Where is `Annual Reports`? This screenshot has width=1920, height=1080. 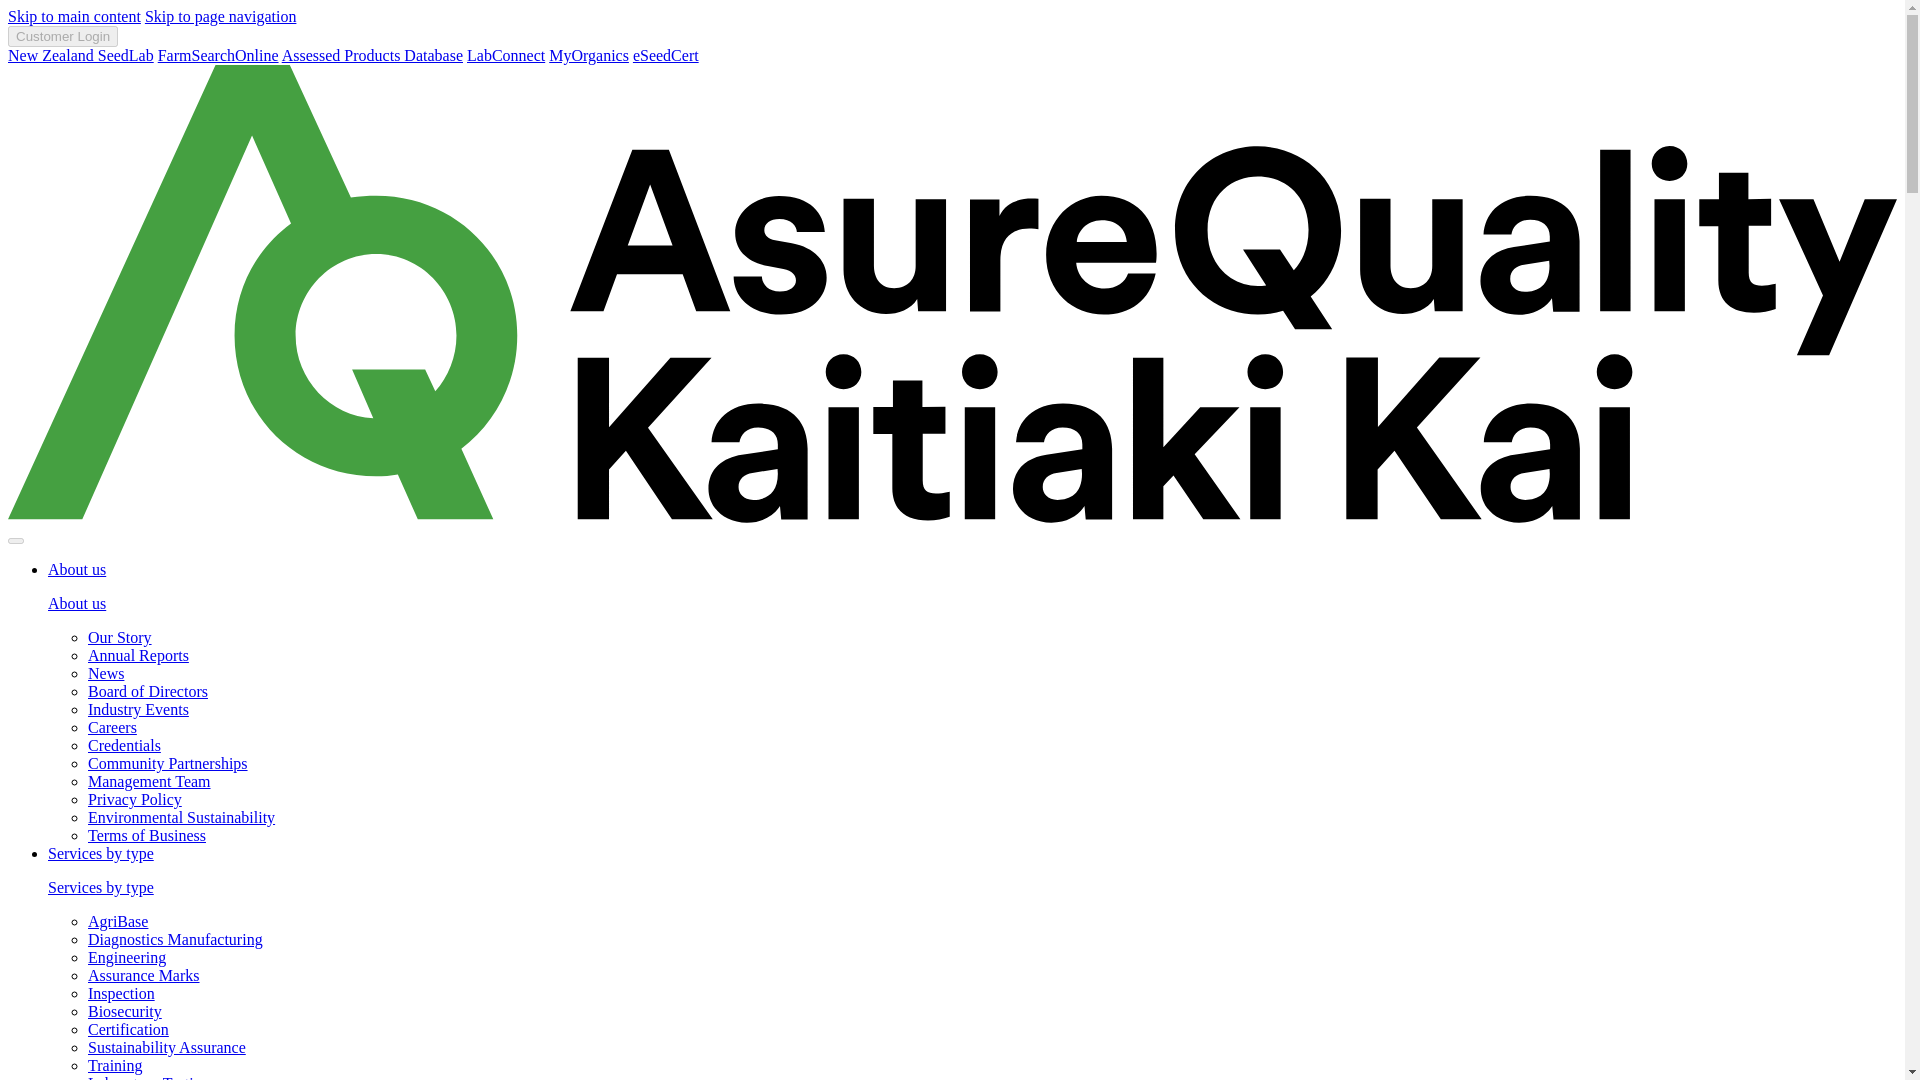 Annual Reports is located at coordinates (138, 655).